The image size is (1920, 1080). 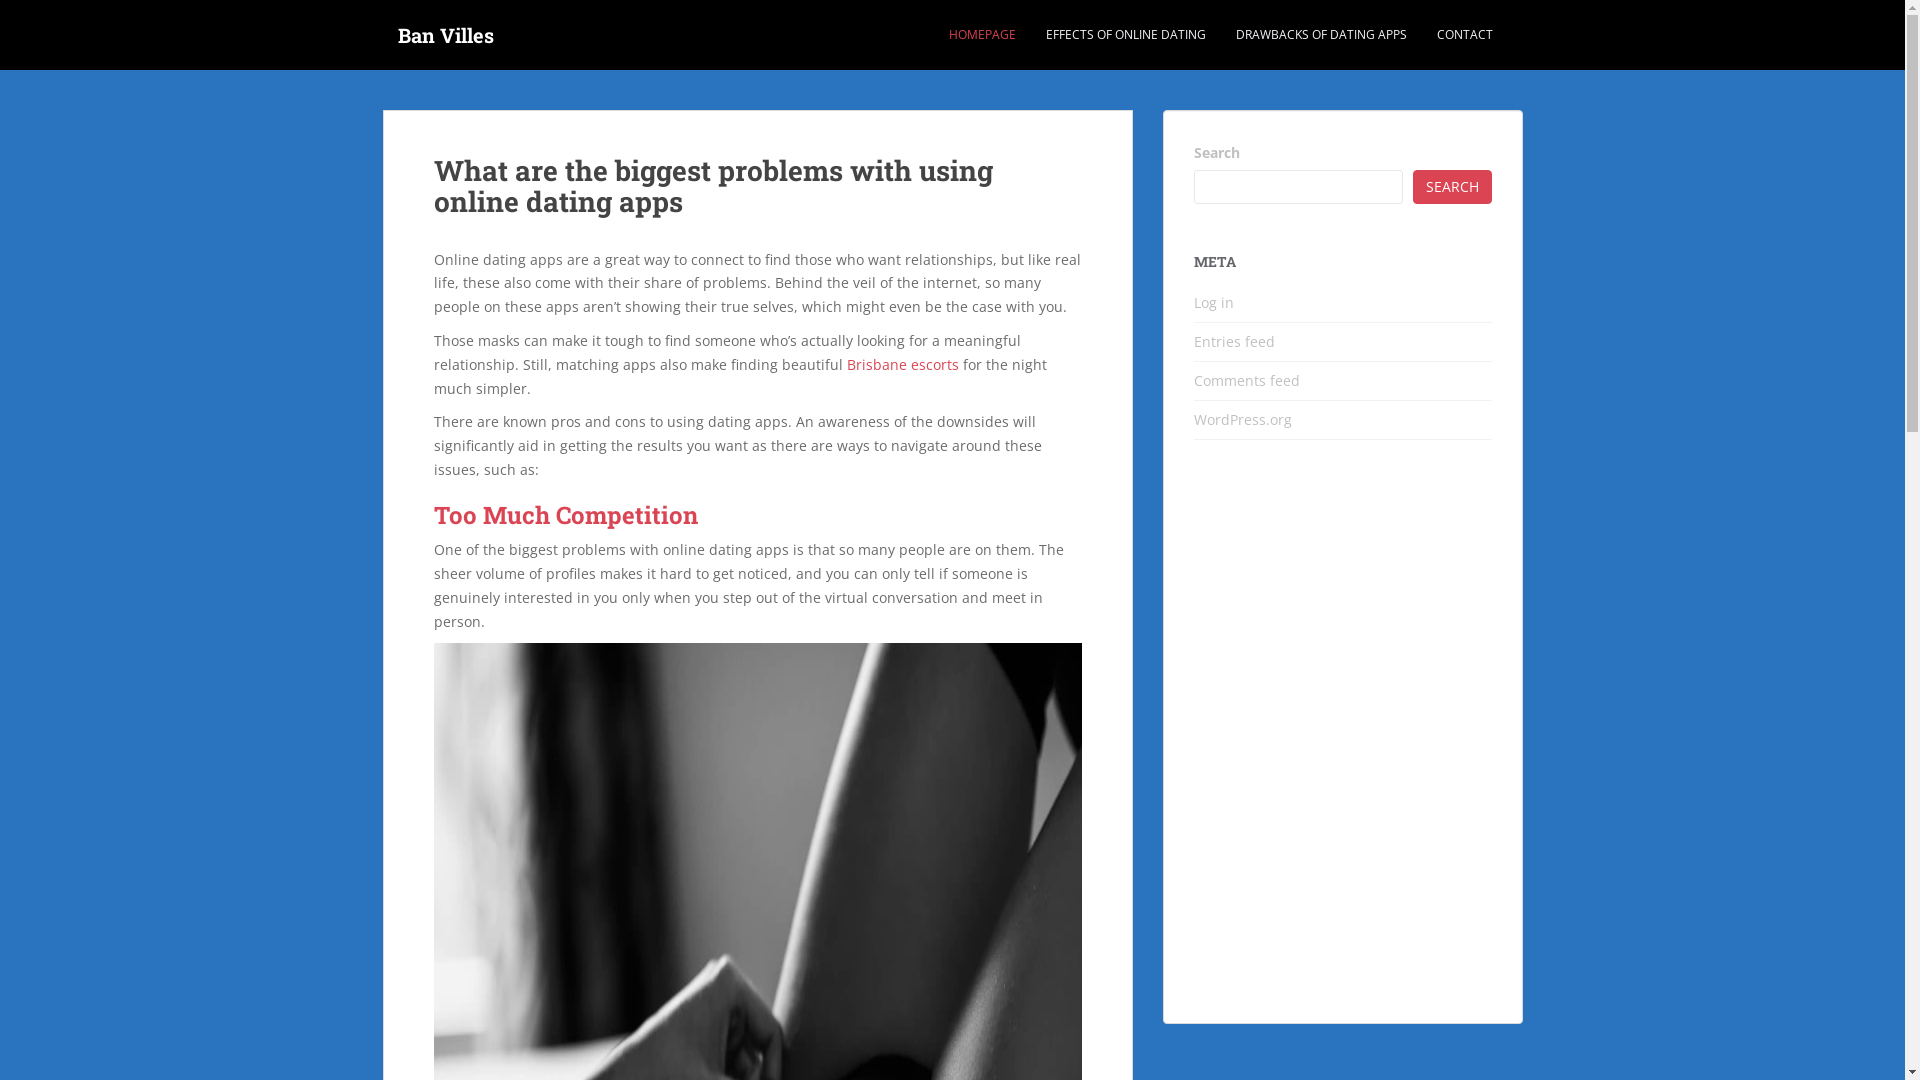 I want to click on Comments feed, so click(x=1247, y=380).